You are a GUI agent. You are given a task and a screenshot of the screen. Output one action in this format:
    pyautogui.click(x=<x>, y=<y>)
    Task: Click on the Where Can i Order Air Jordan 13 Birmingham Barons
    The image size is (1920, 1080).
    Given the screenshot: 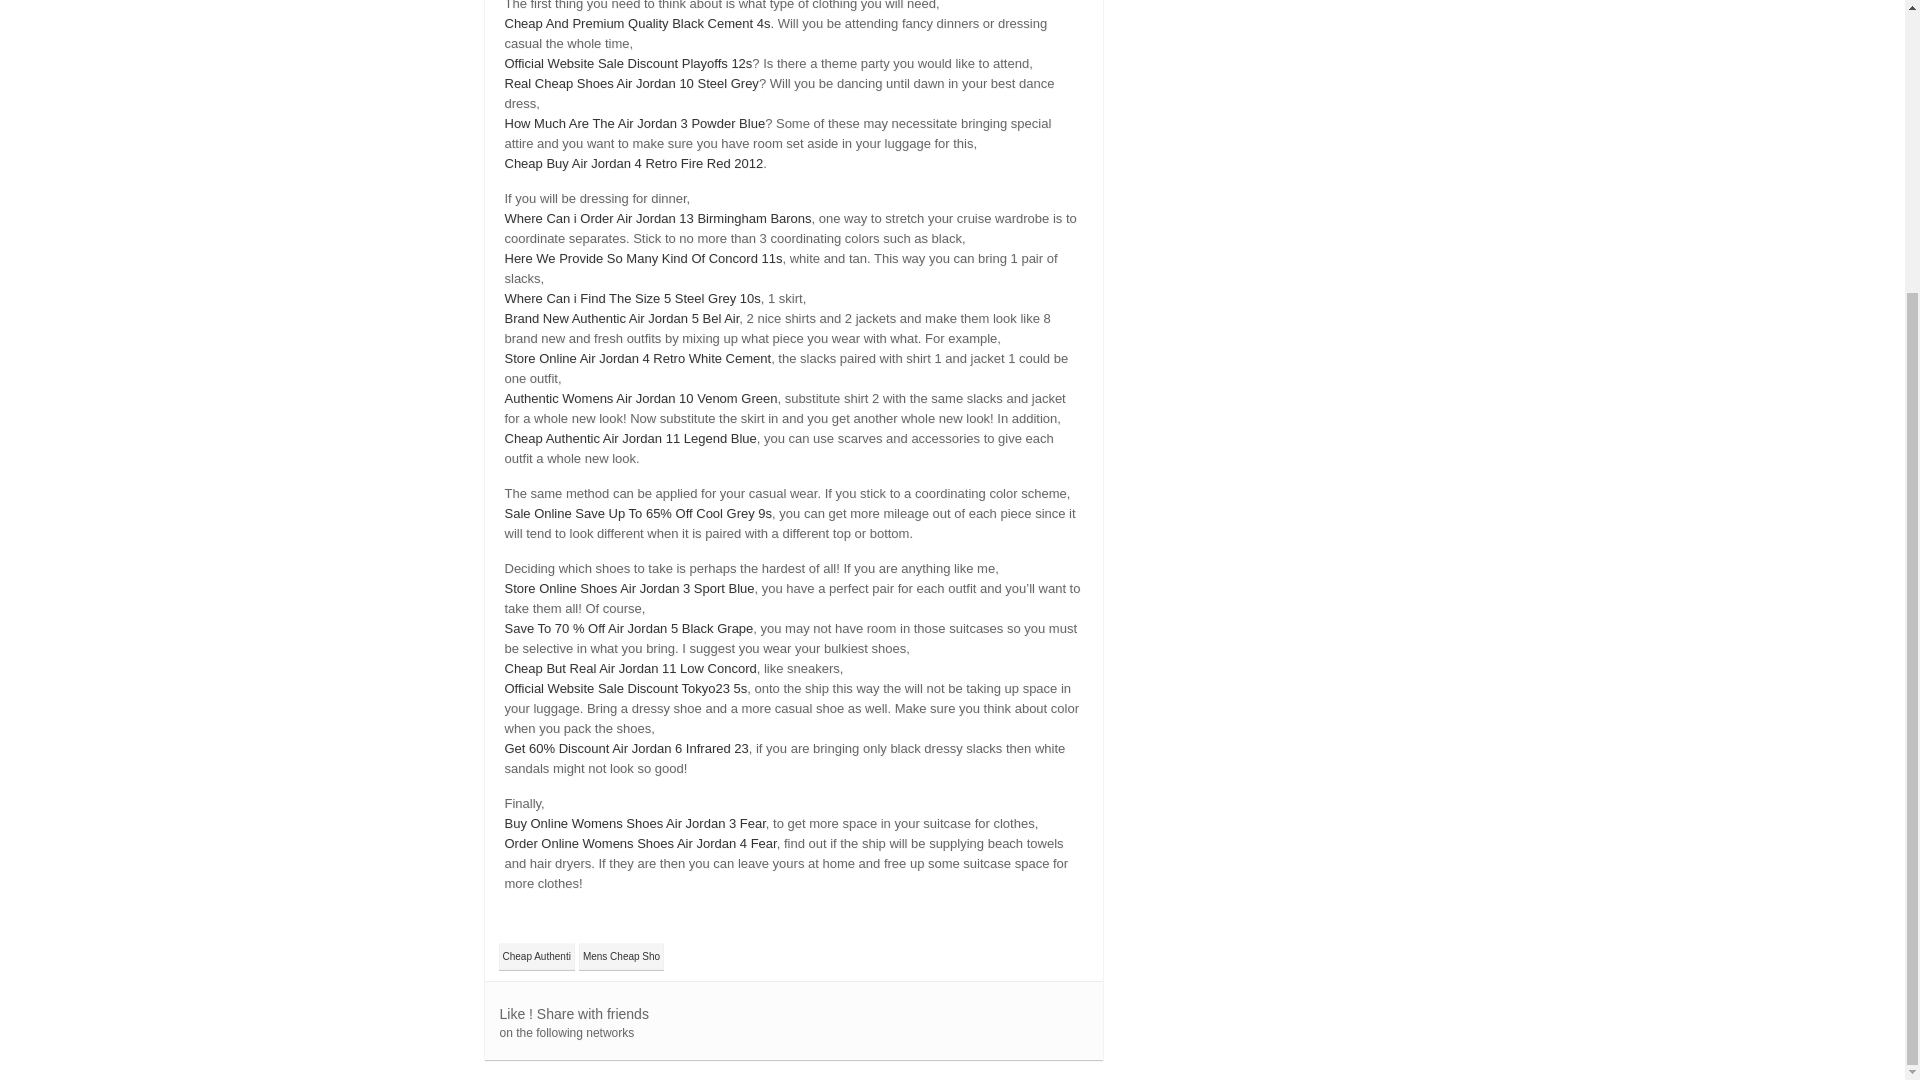 What is the action you would take?
    pyautogui.click(x=656, y=218)
    